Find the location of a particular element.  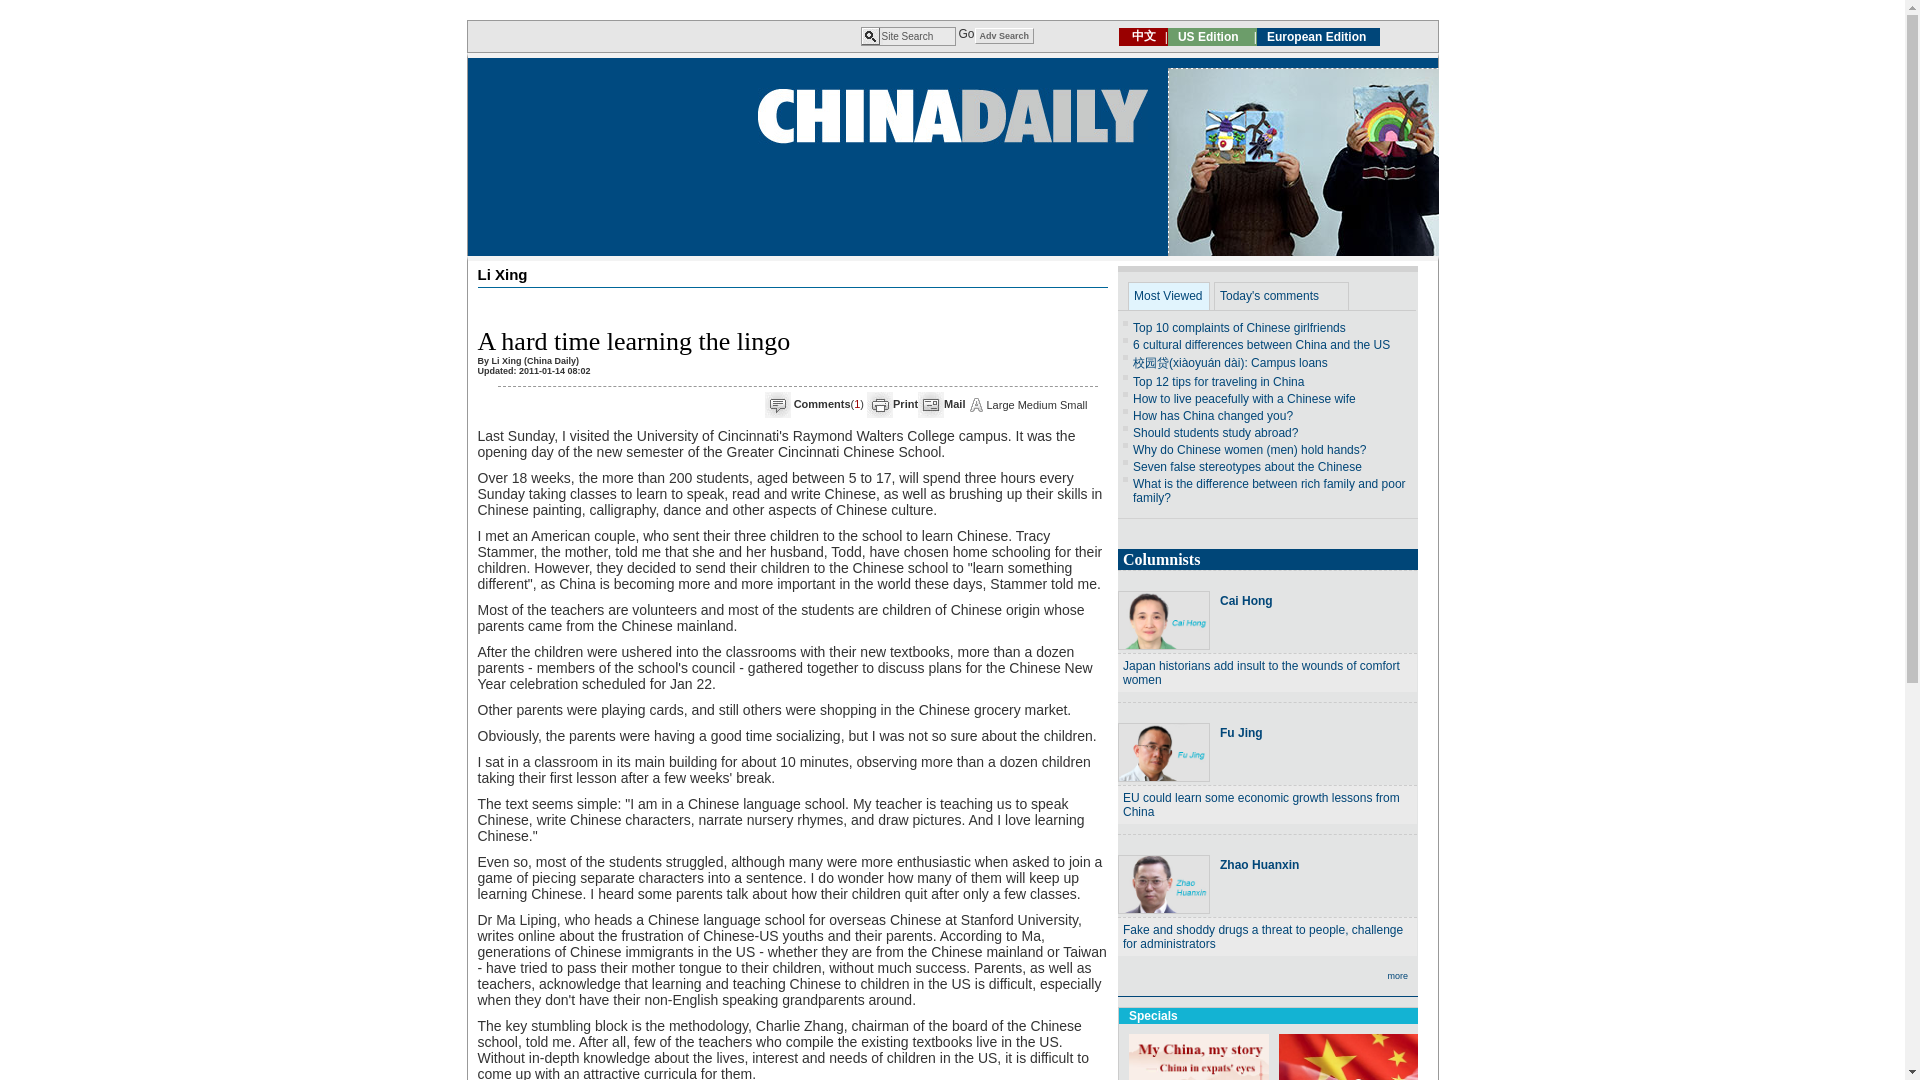

Large is located at coordinates (1000, 404).